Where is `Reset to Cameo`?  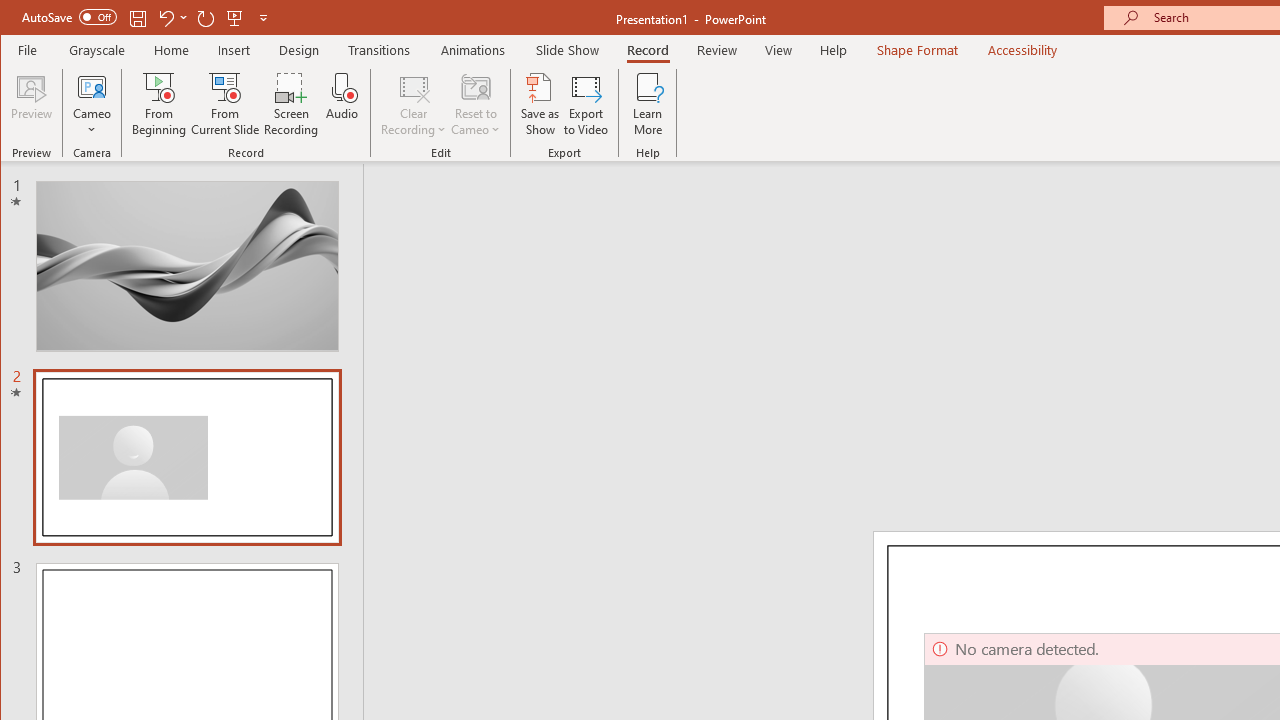 Reset to Cameo is located at coordinates (476, 104).